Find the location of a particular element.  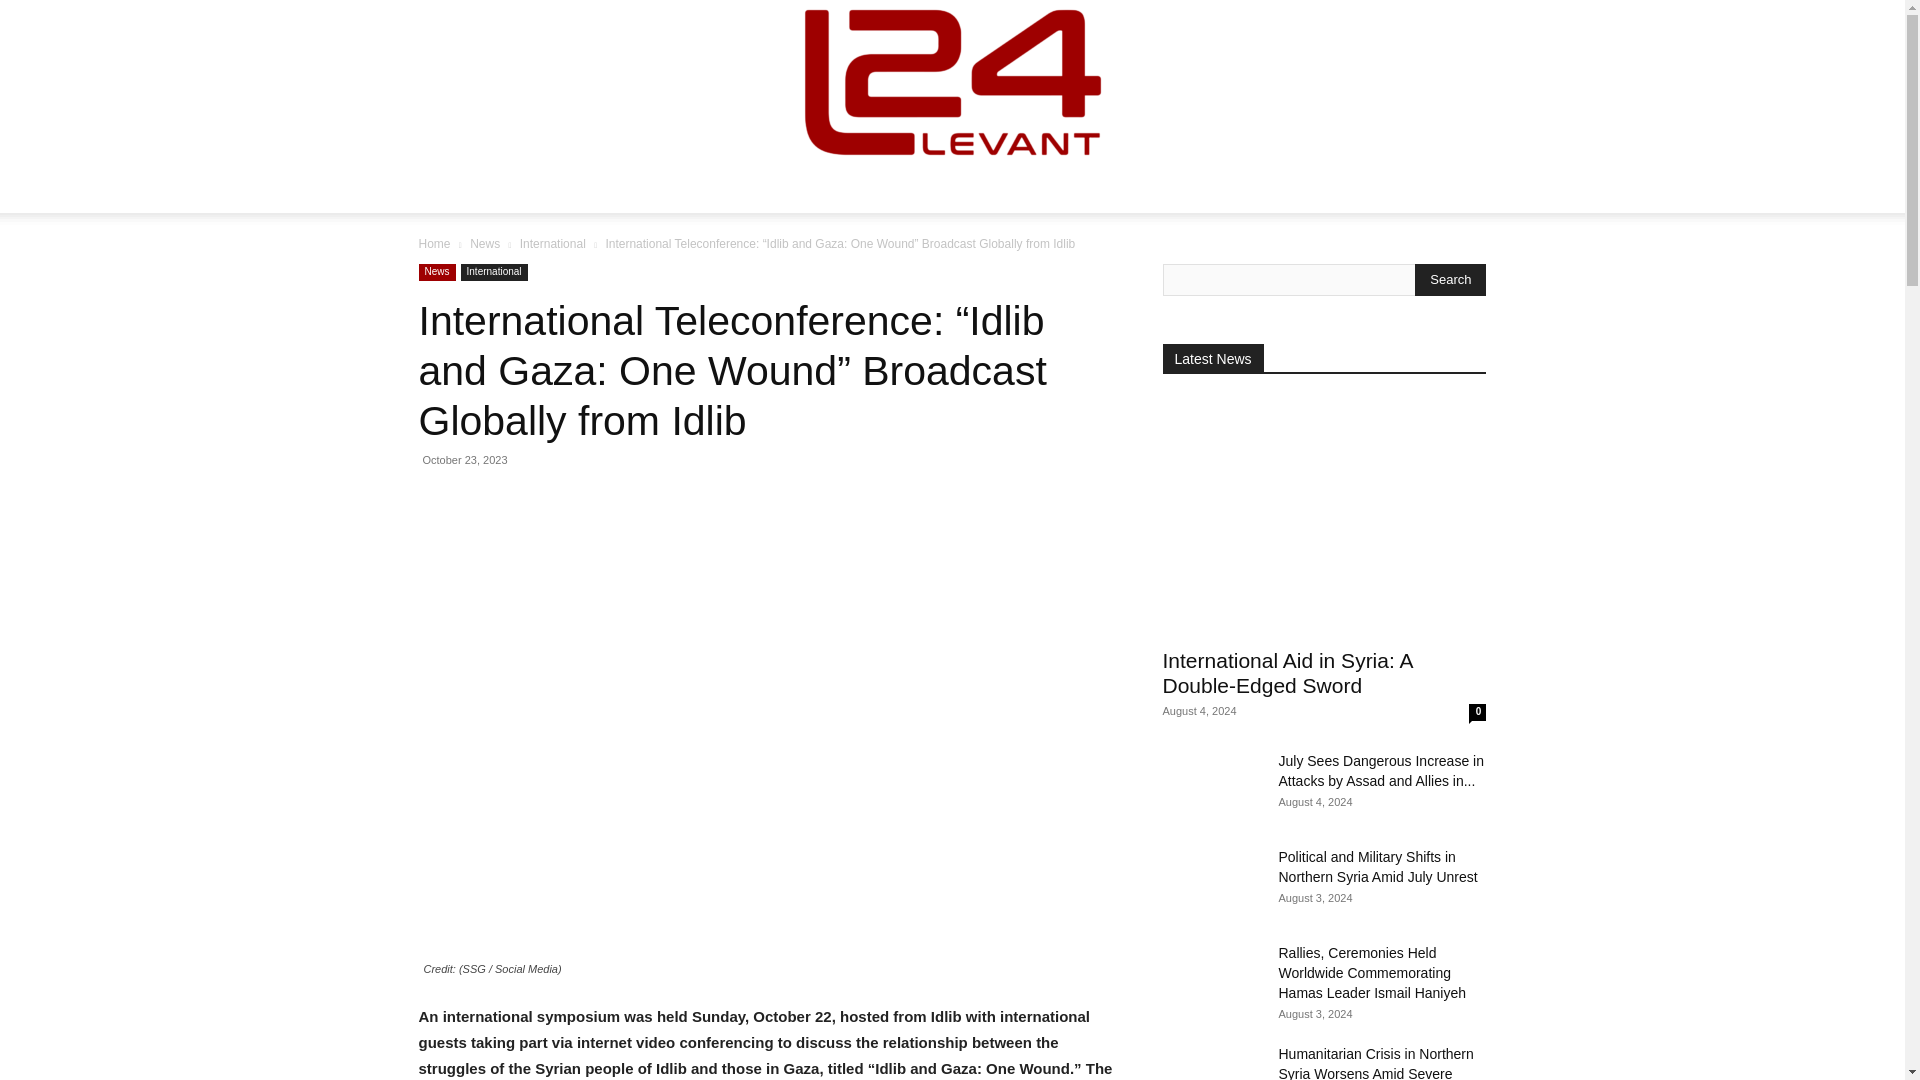

INFOGRAPHICS is located at coordinates (968, 188).